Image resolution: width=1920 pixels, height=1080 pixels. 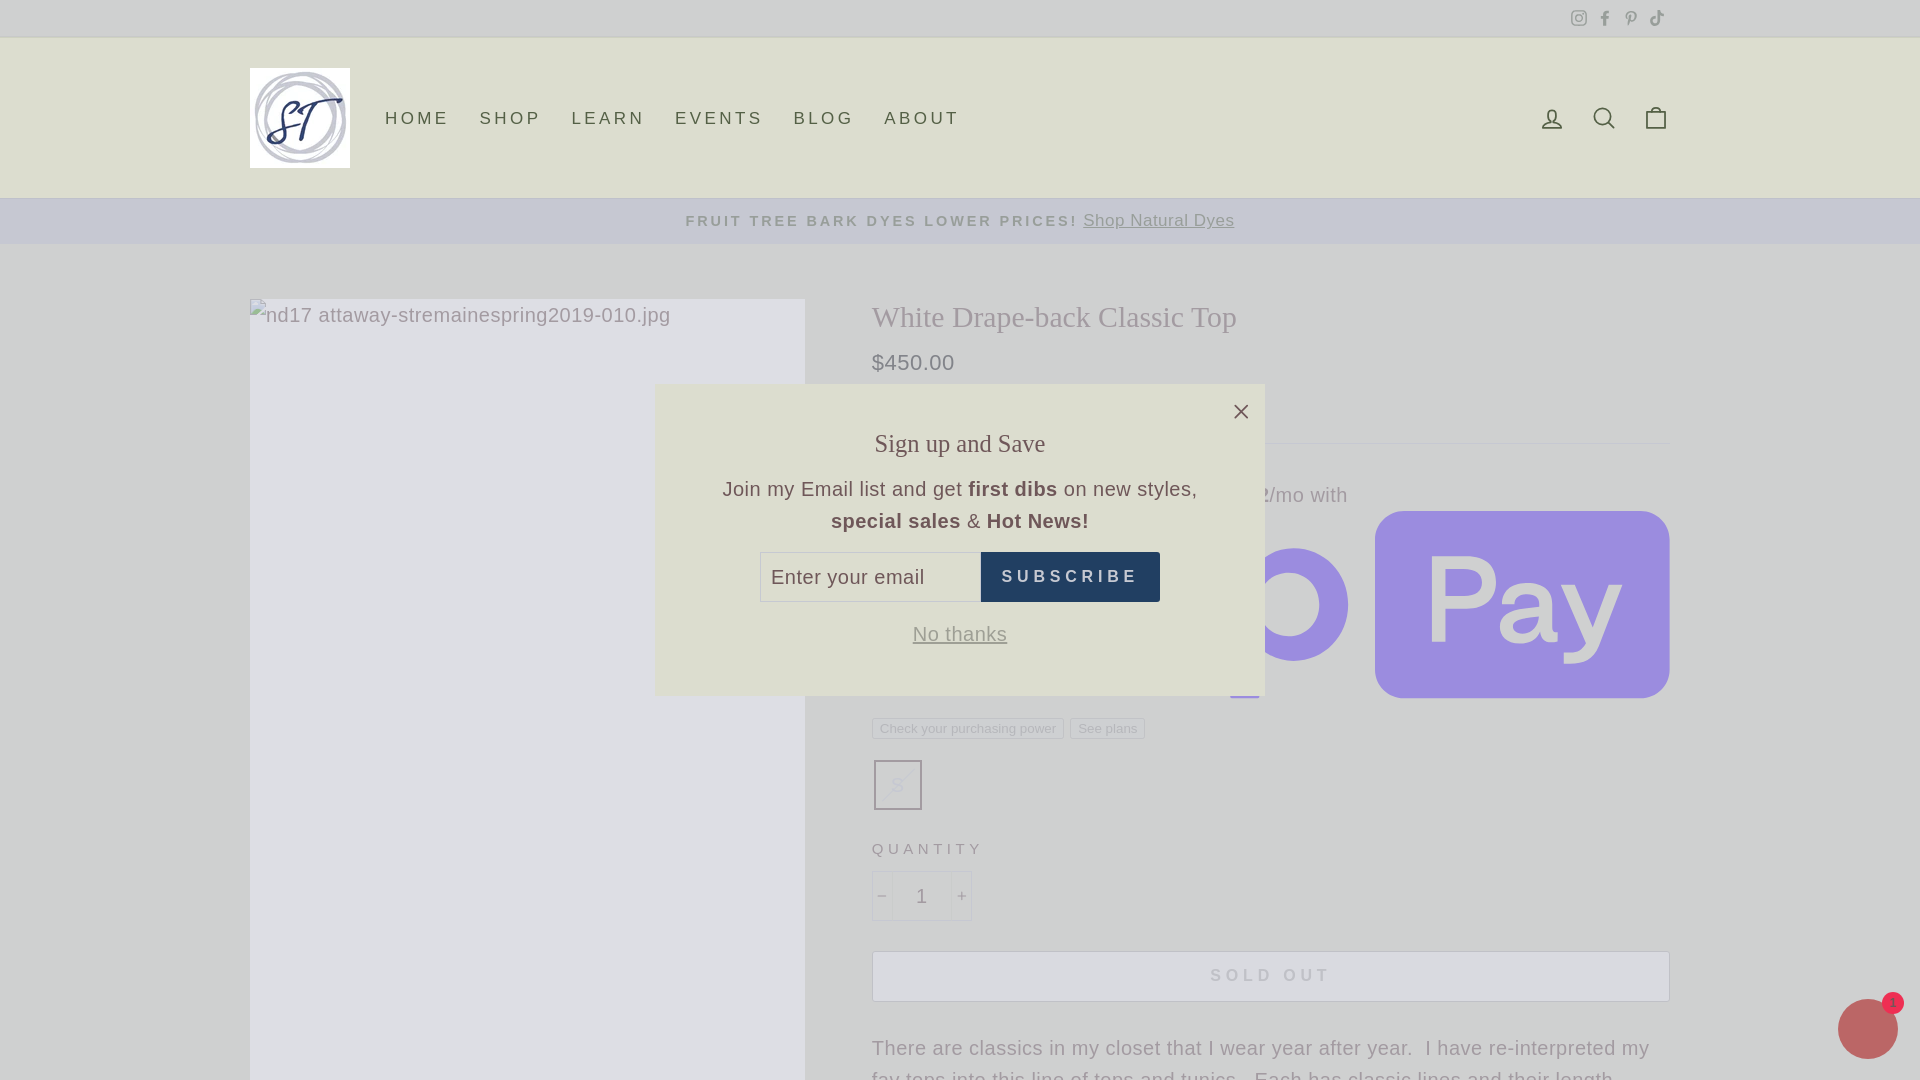 I want to click on 1, so click(x=921, y=896).